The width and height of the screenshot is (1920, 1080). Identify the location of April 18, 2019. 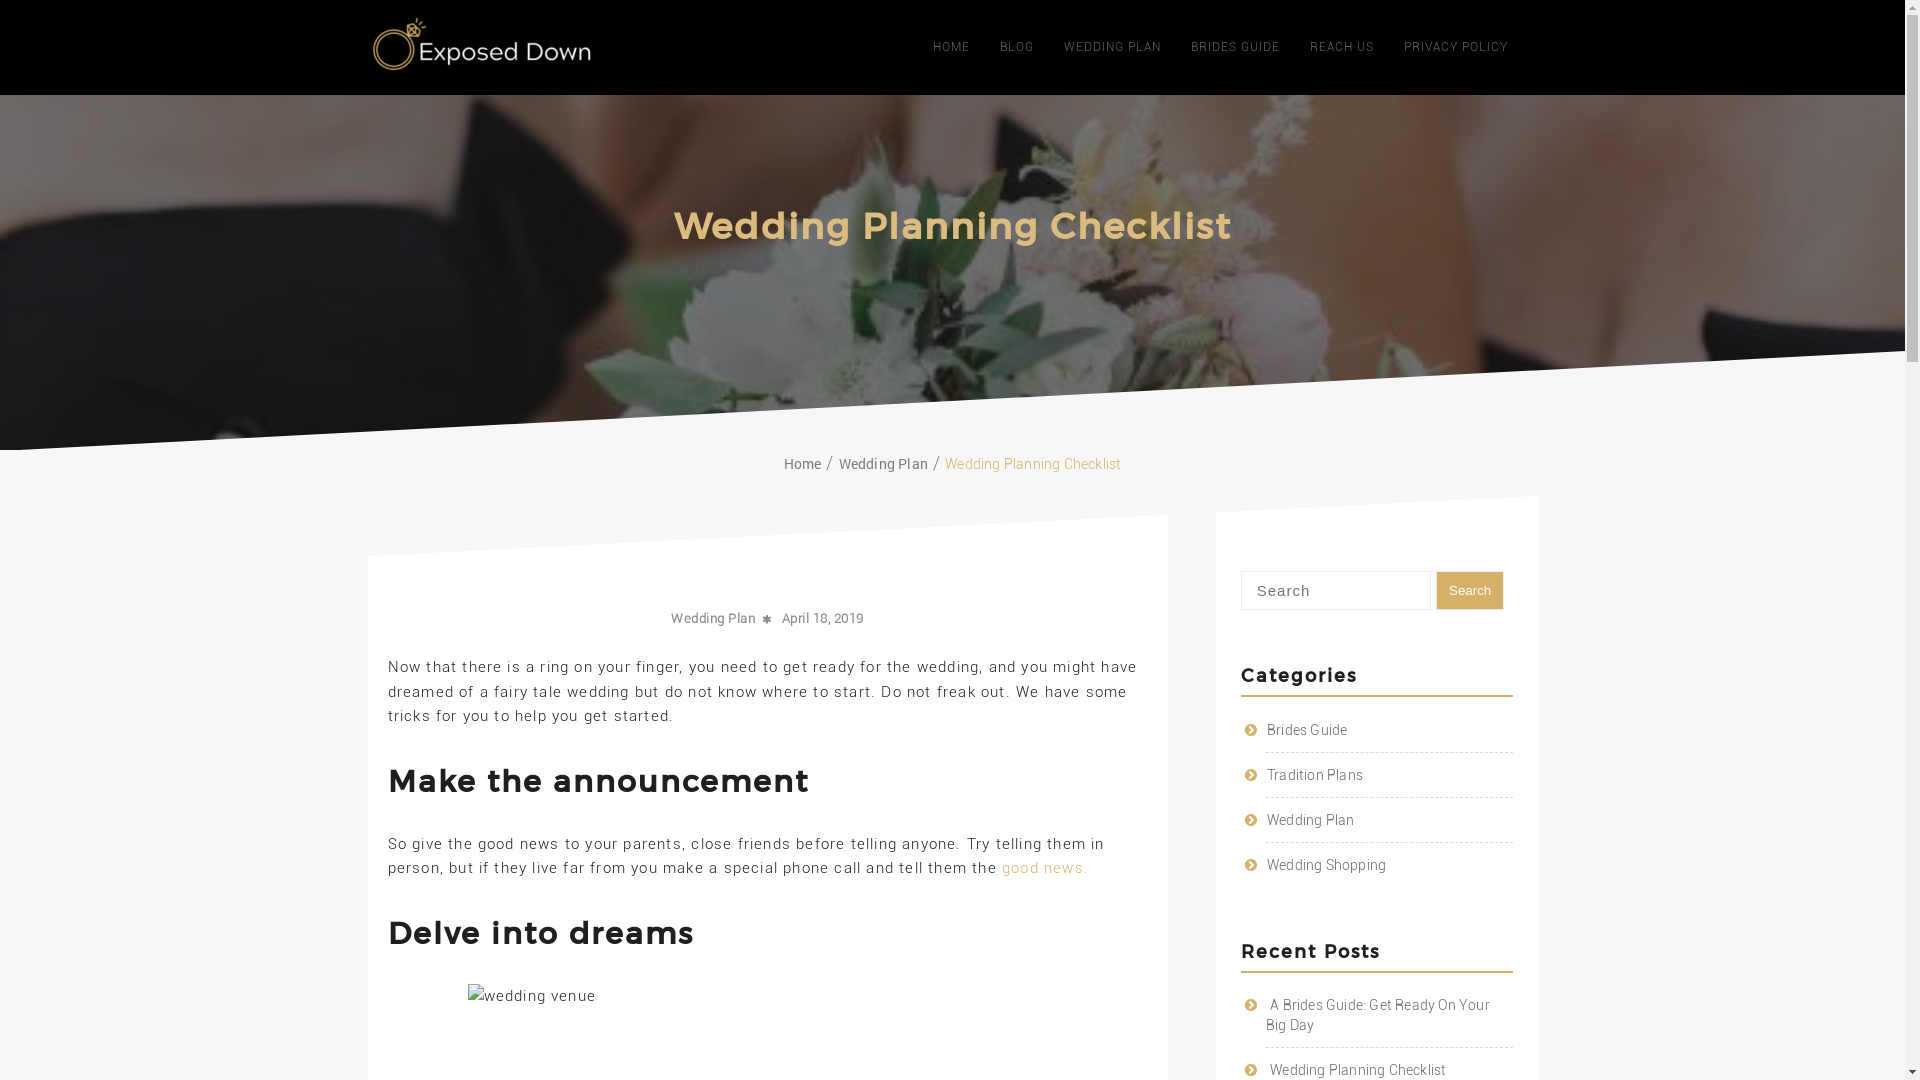
(823, 618).